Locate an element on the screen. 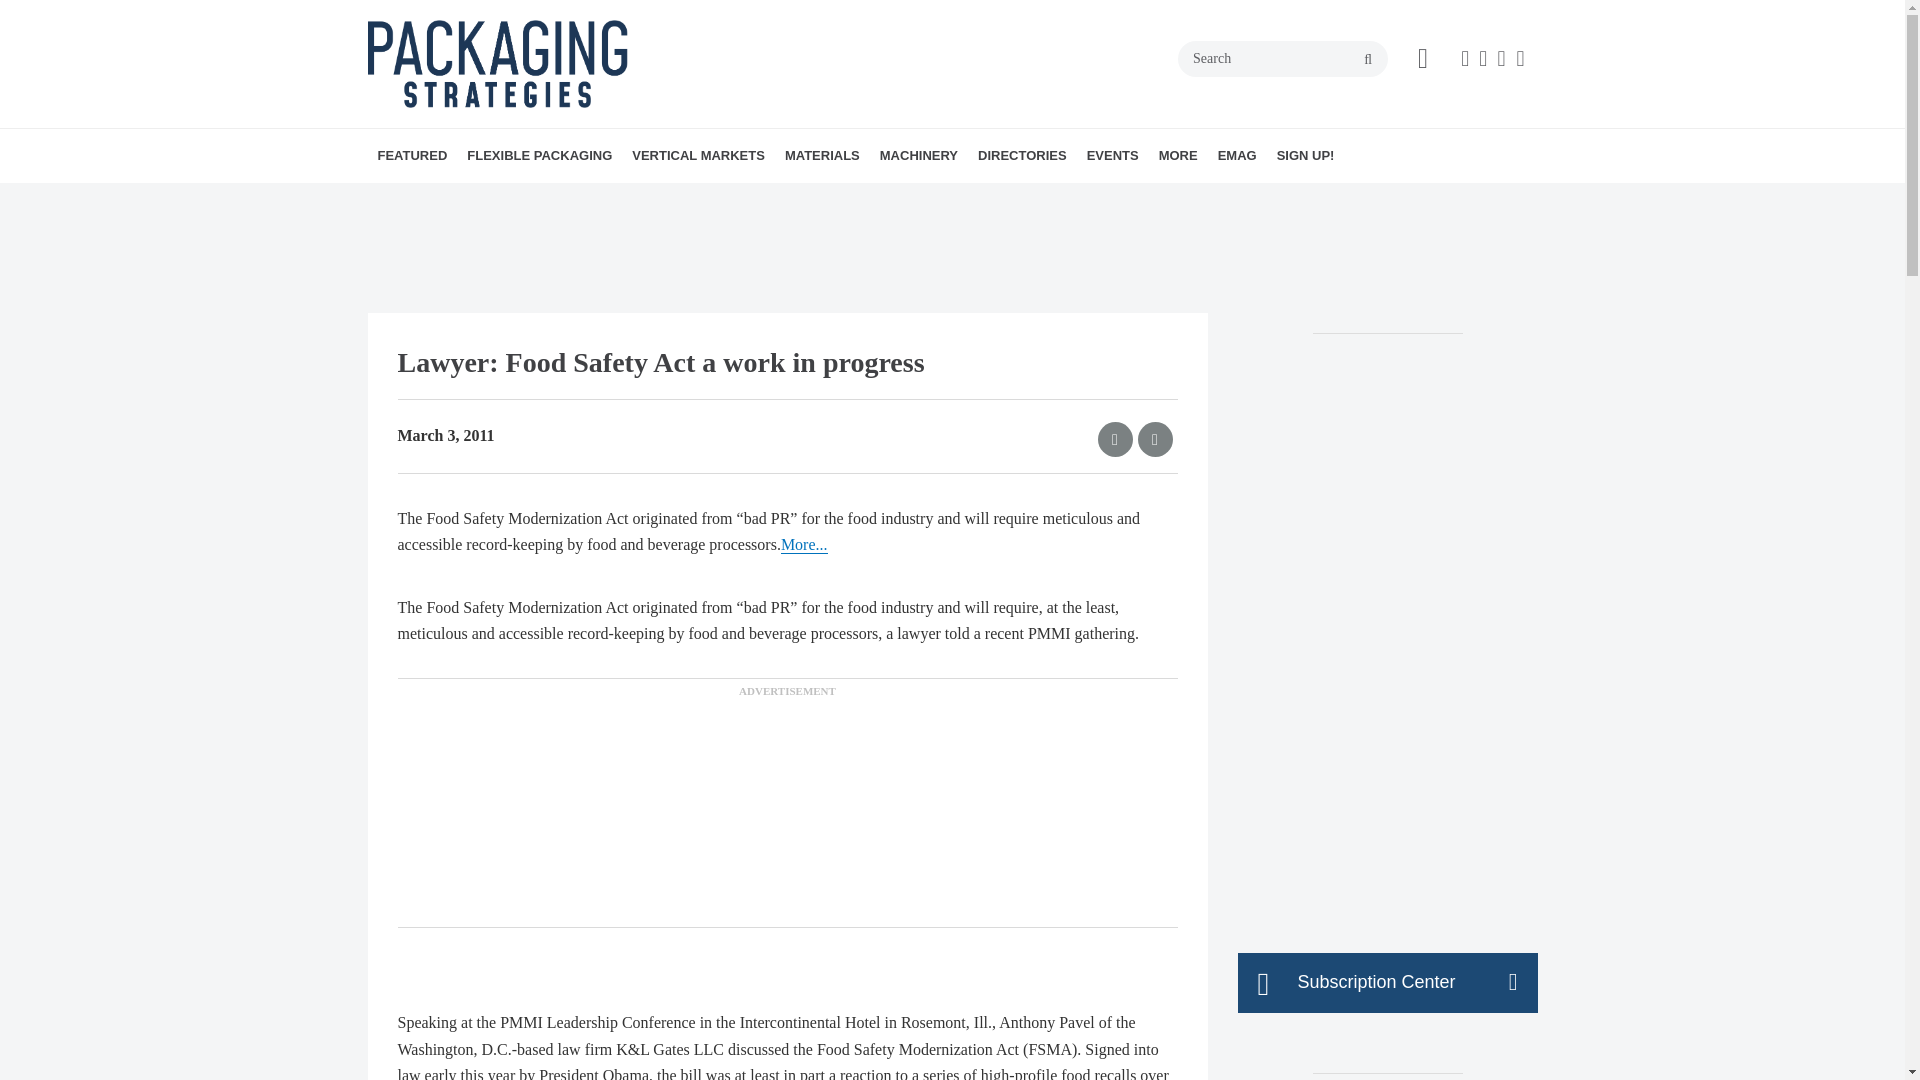  SUPPLY SIDE is located at coordinates (535, 199).